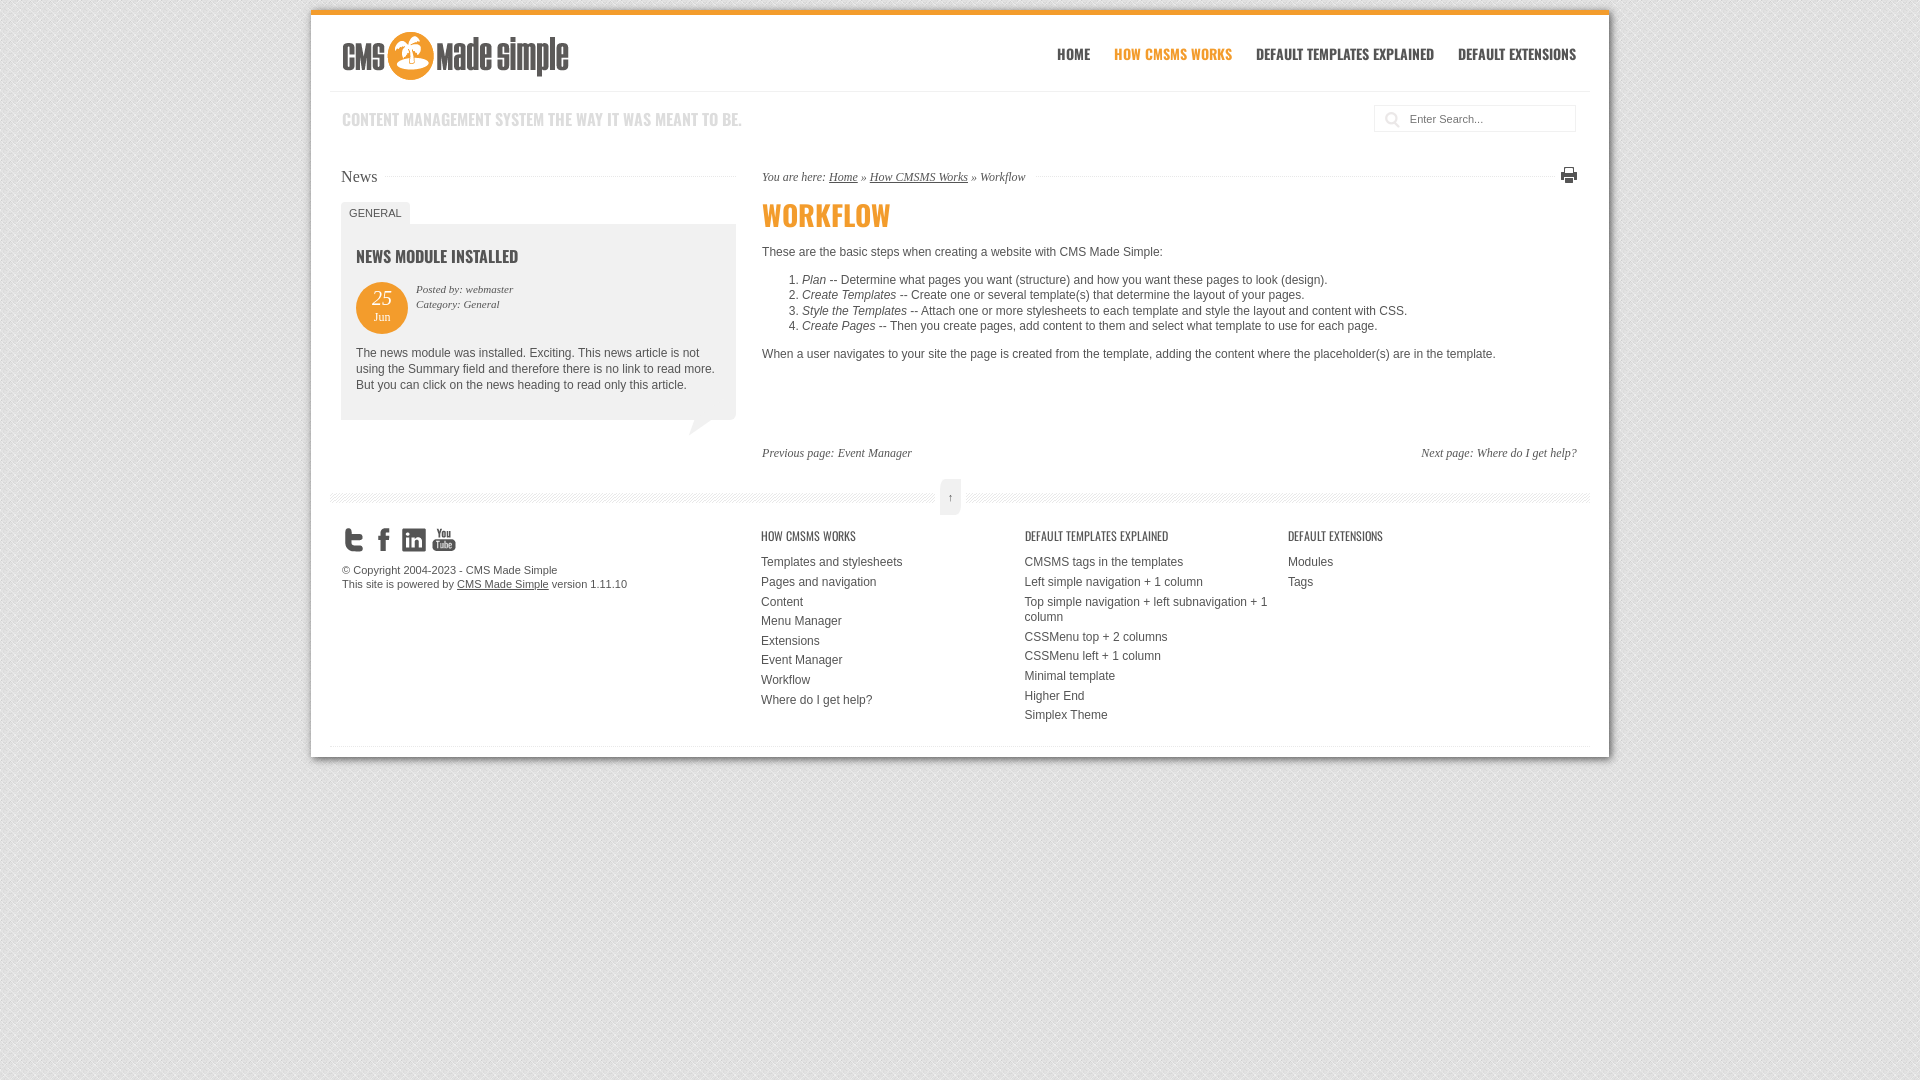 The height and width of the screenshot is (1080, 1920). Describe the element at coordinates (1156, 563) in the screenshot. I see `CMSMS tags in the templates` at that location.